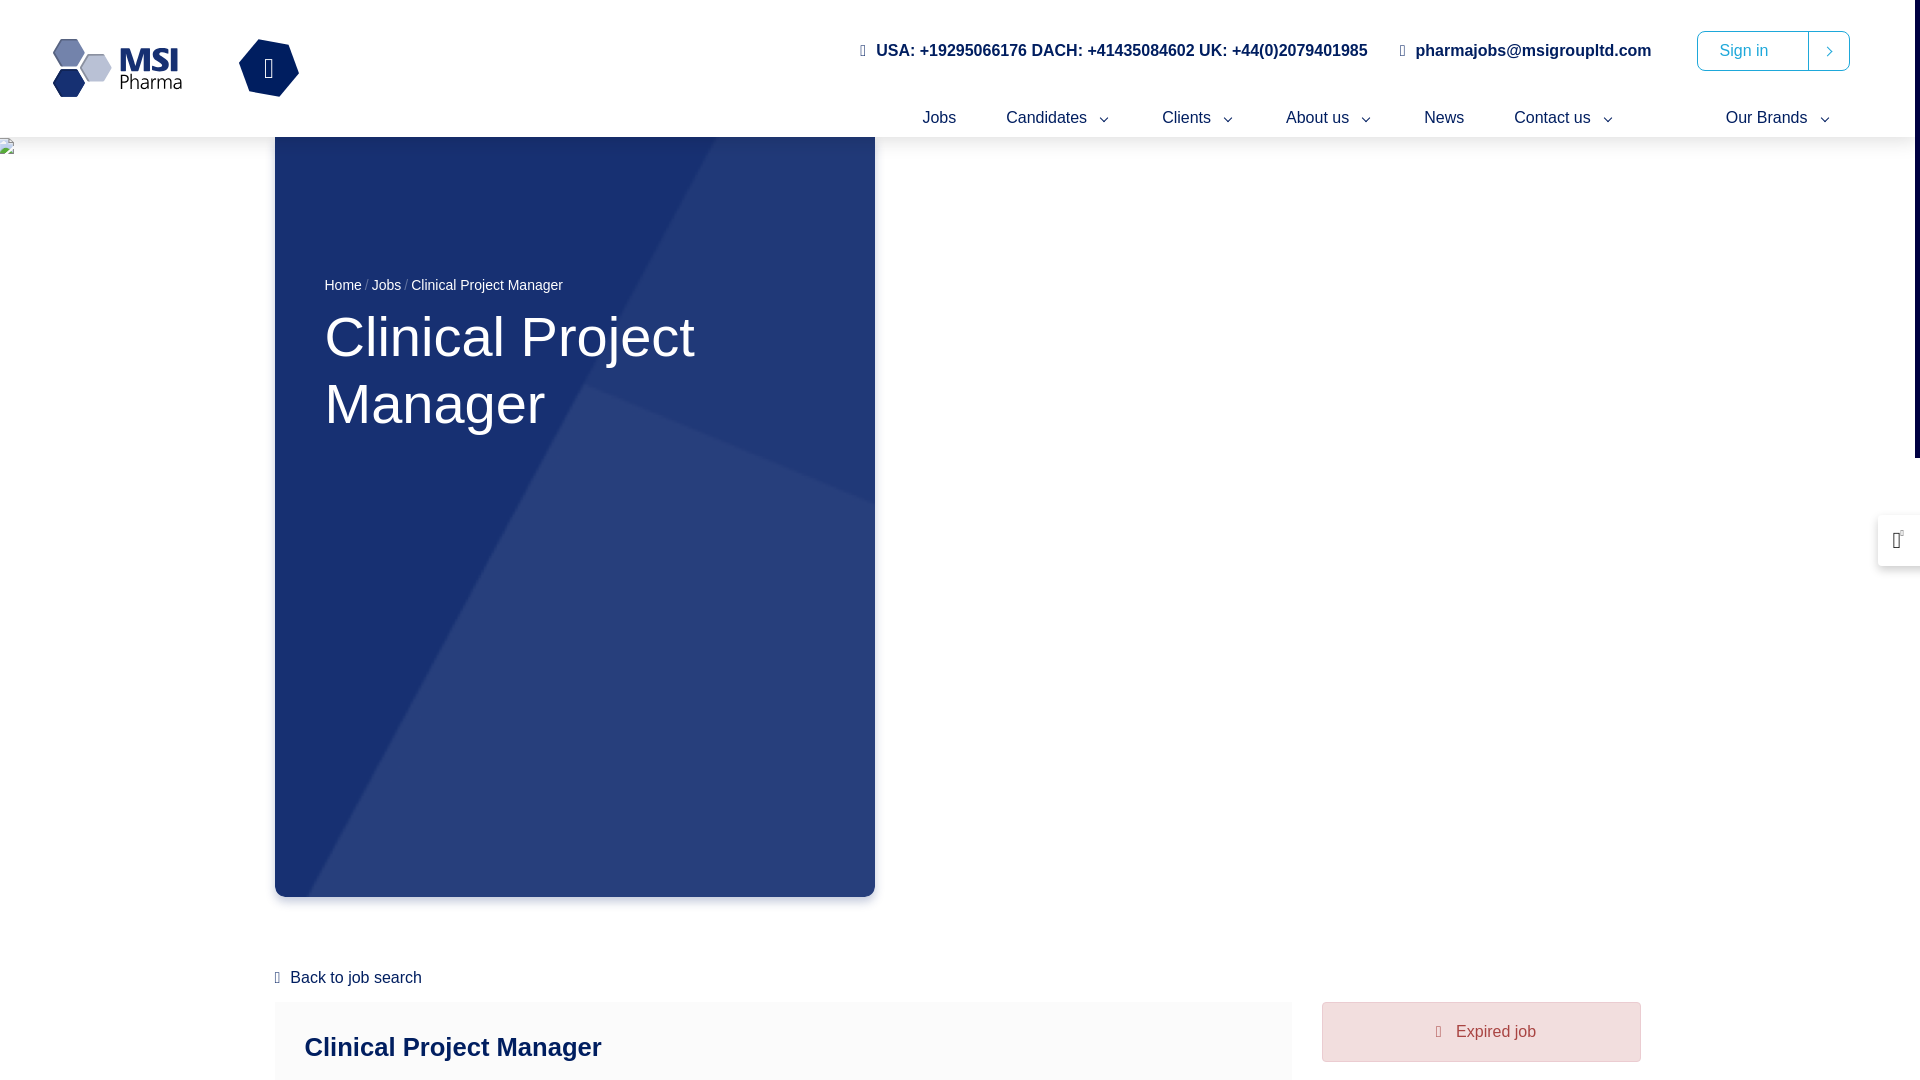  What do you see at coordinates (1198, 118) in the screenshot?
I see `Clients` at bounding box center [1198, 118].